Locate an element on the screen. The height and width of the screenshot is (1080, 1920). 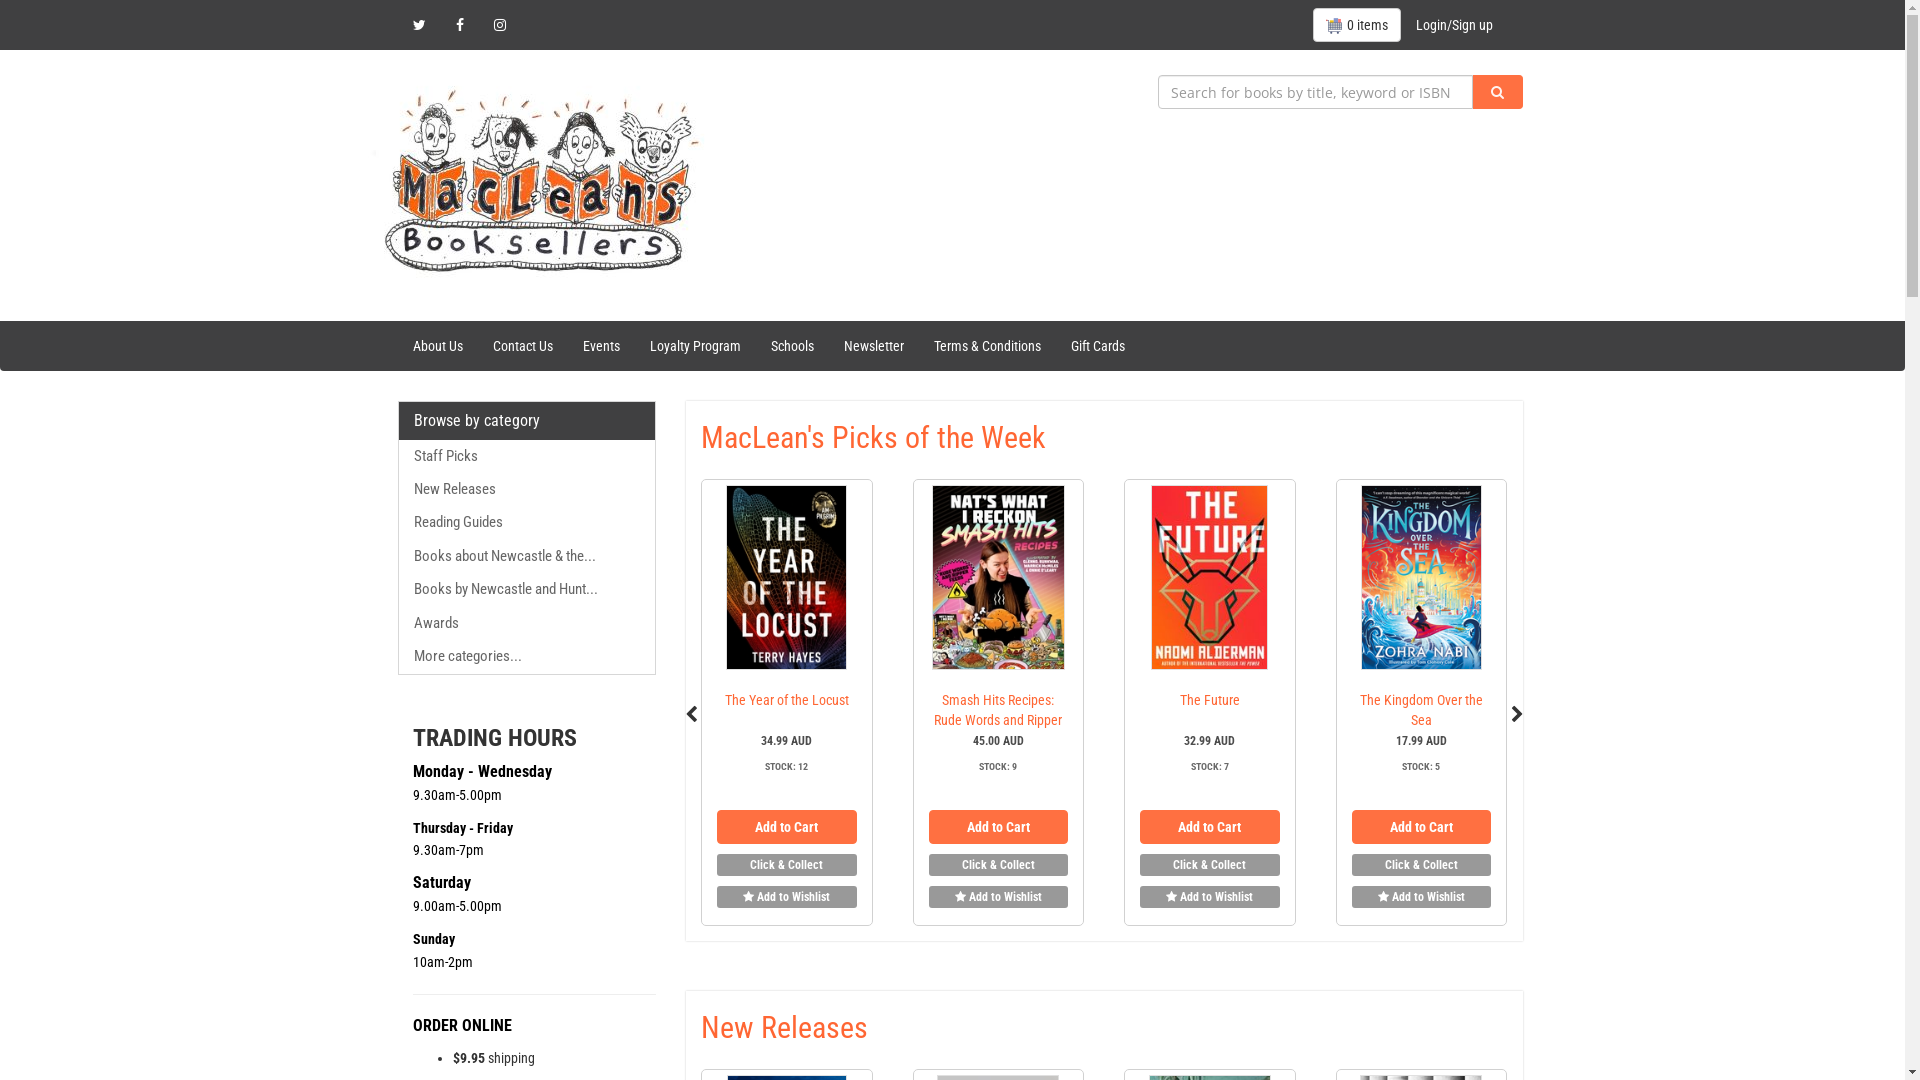
New Releases is located at coordinates (528, 490).